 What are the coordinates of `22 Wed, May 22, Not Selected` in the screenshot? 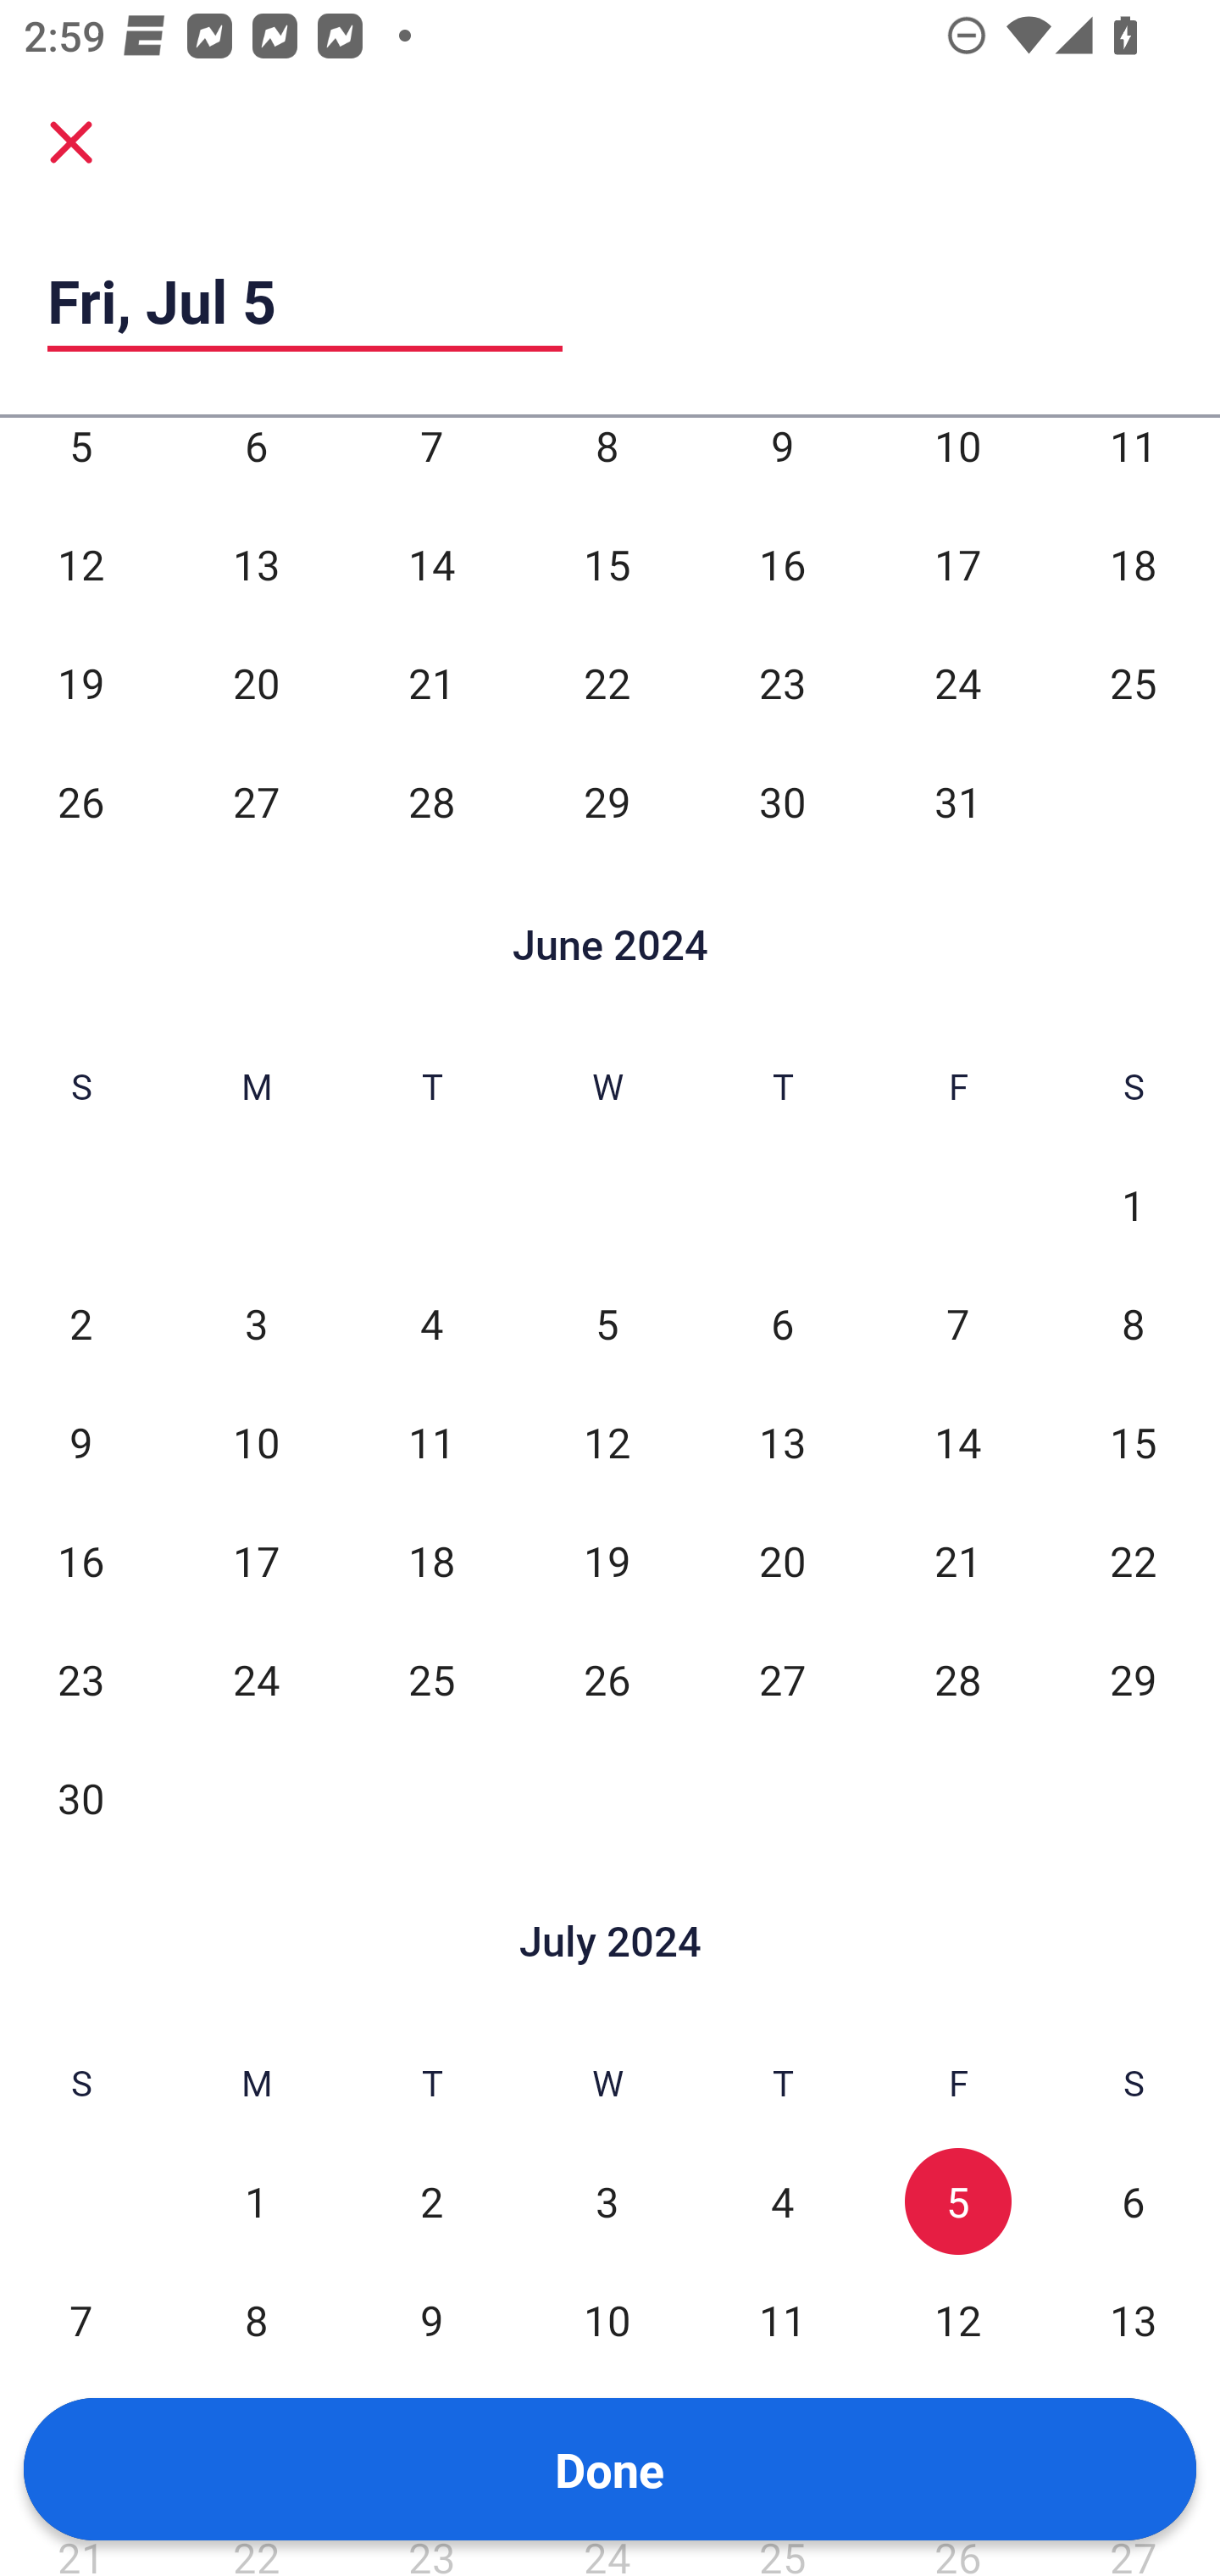 It's located at (607, 682).